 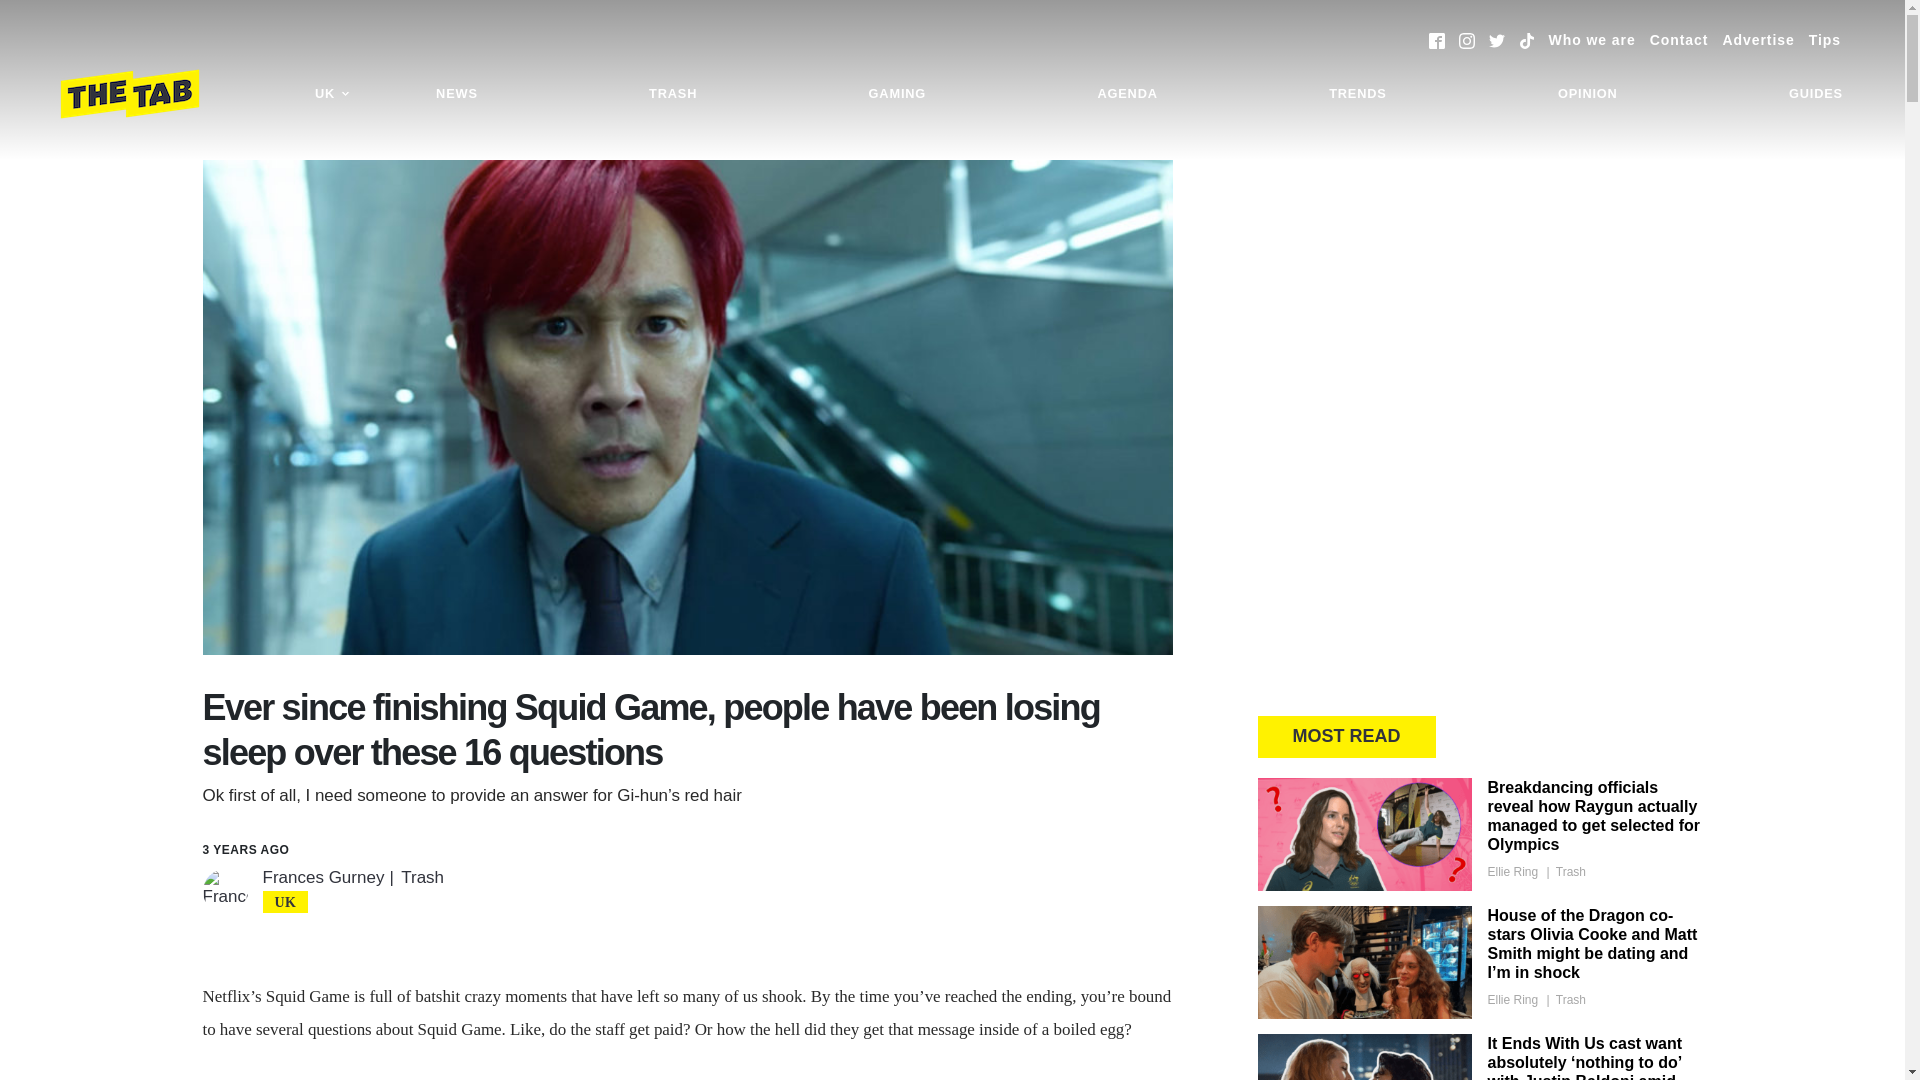 I want to click on Contact, so click(x=1678, y=40).